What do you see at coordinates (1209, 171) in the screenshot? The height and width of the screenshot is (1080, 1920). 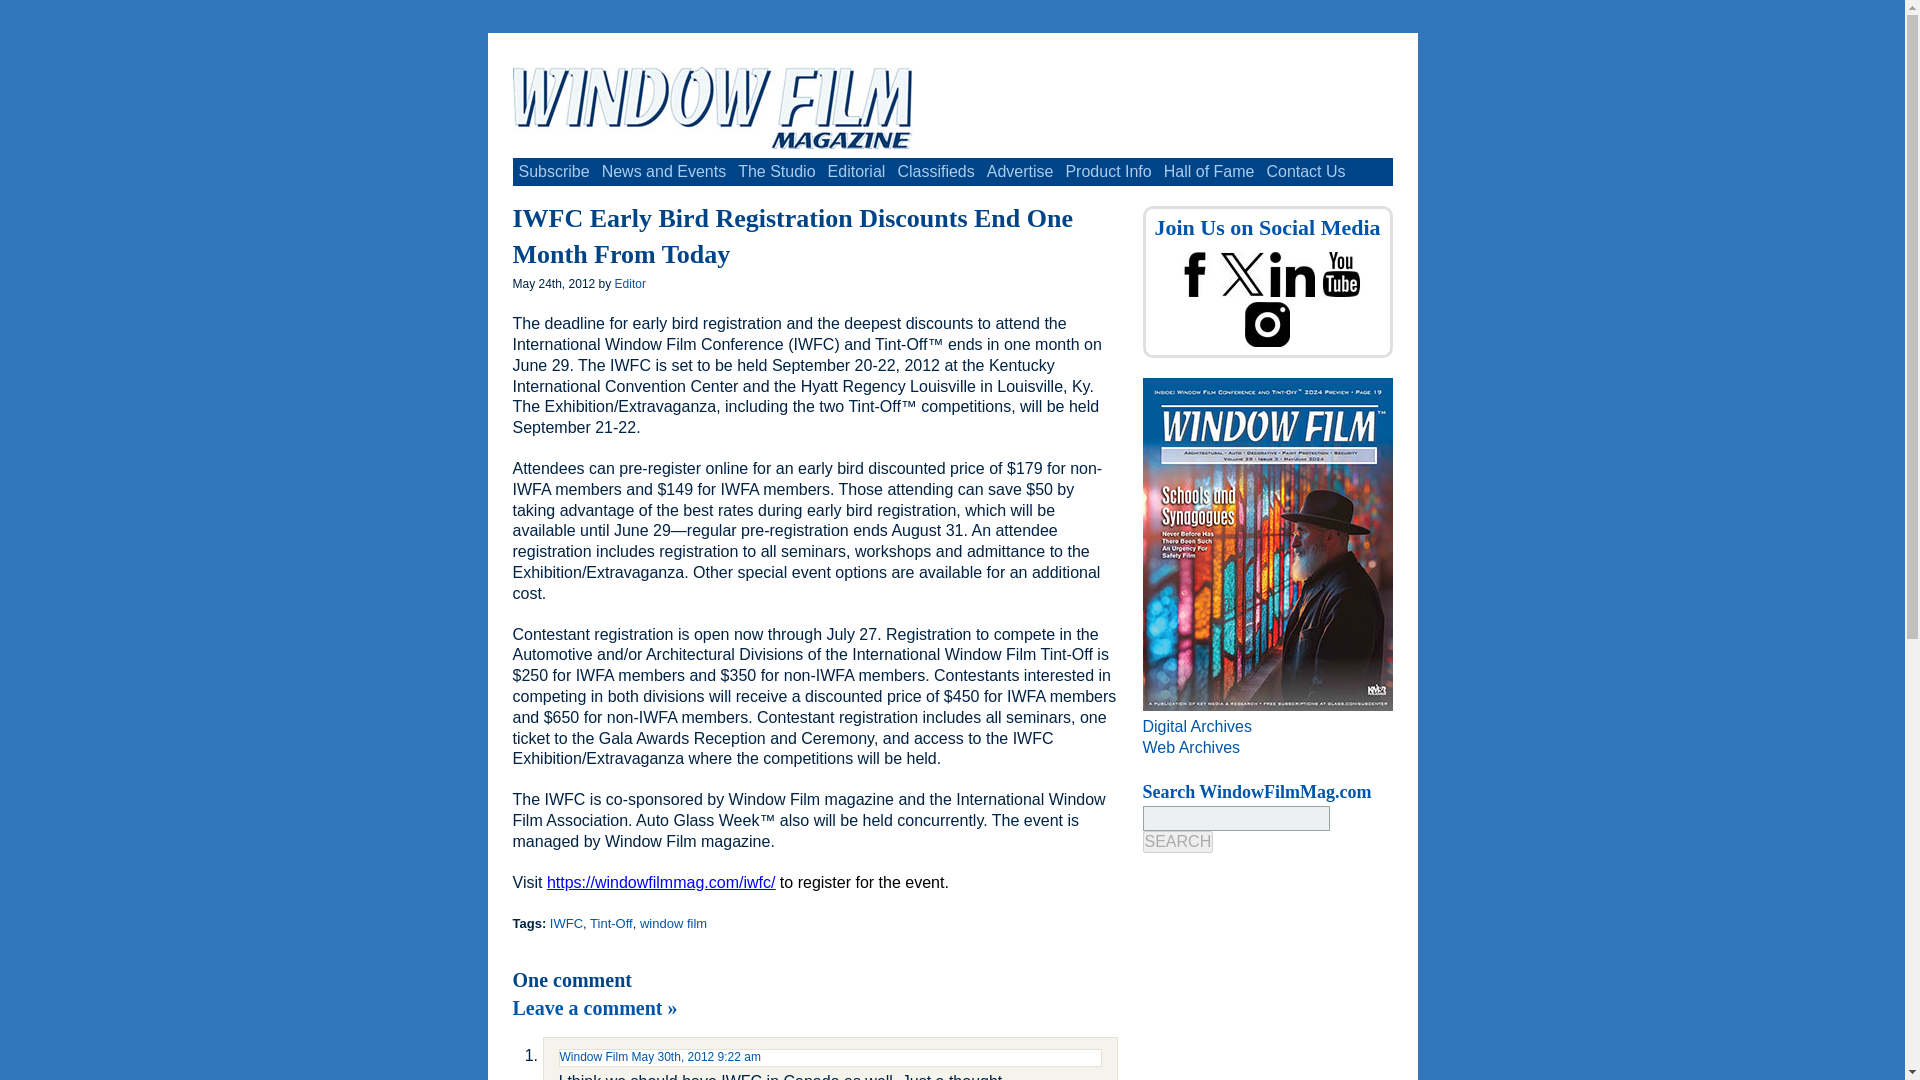 I see `Hall of Fame` at bounding box center [1209, 171].